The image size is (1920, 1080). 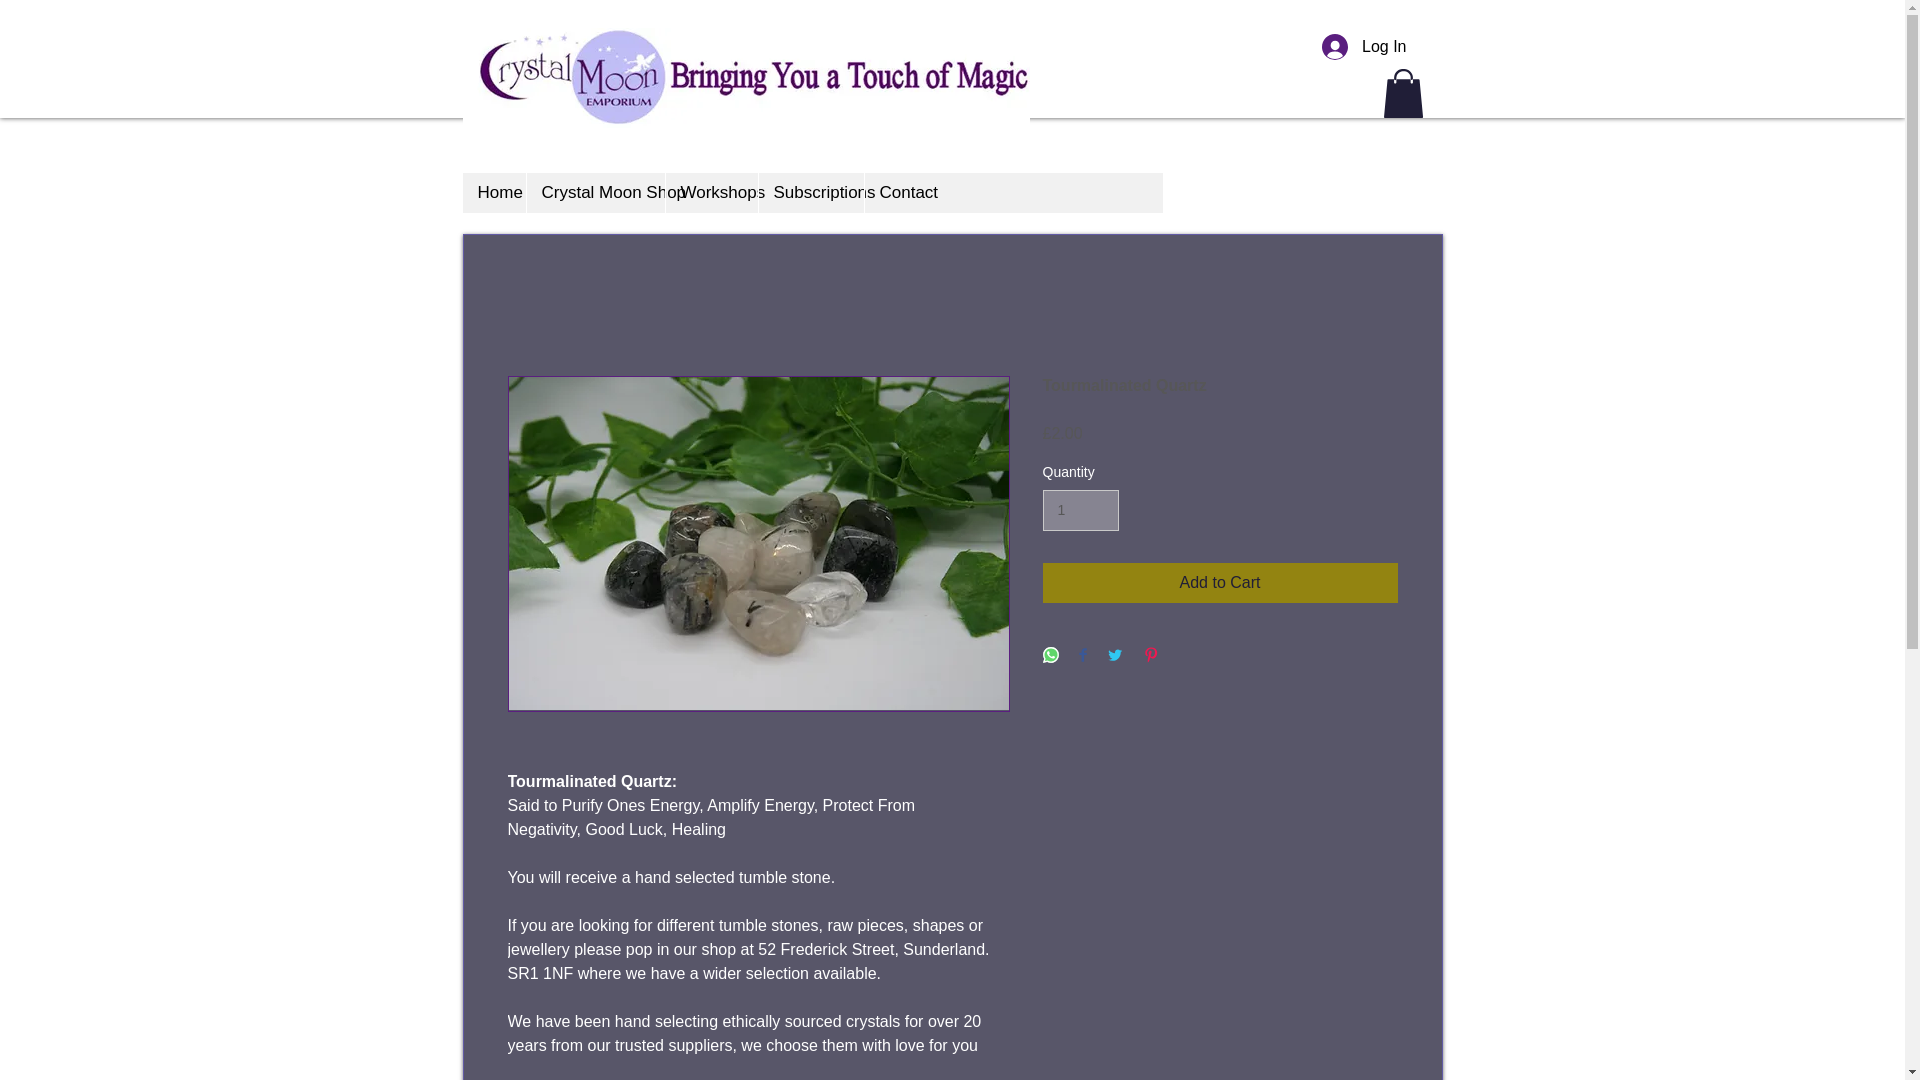 I want to click on Subscriptions, so click(x=811, y=192).